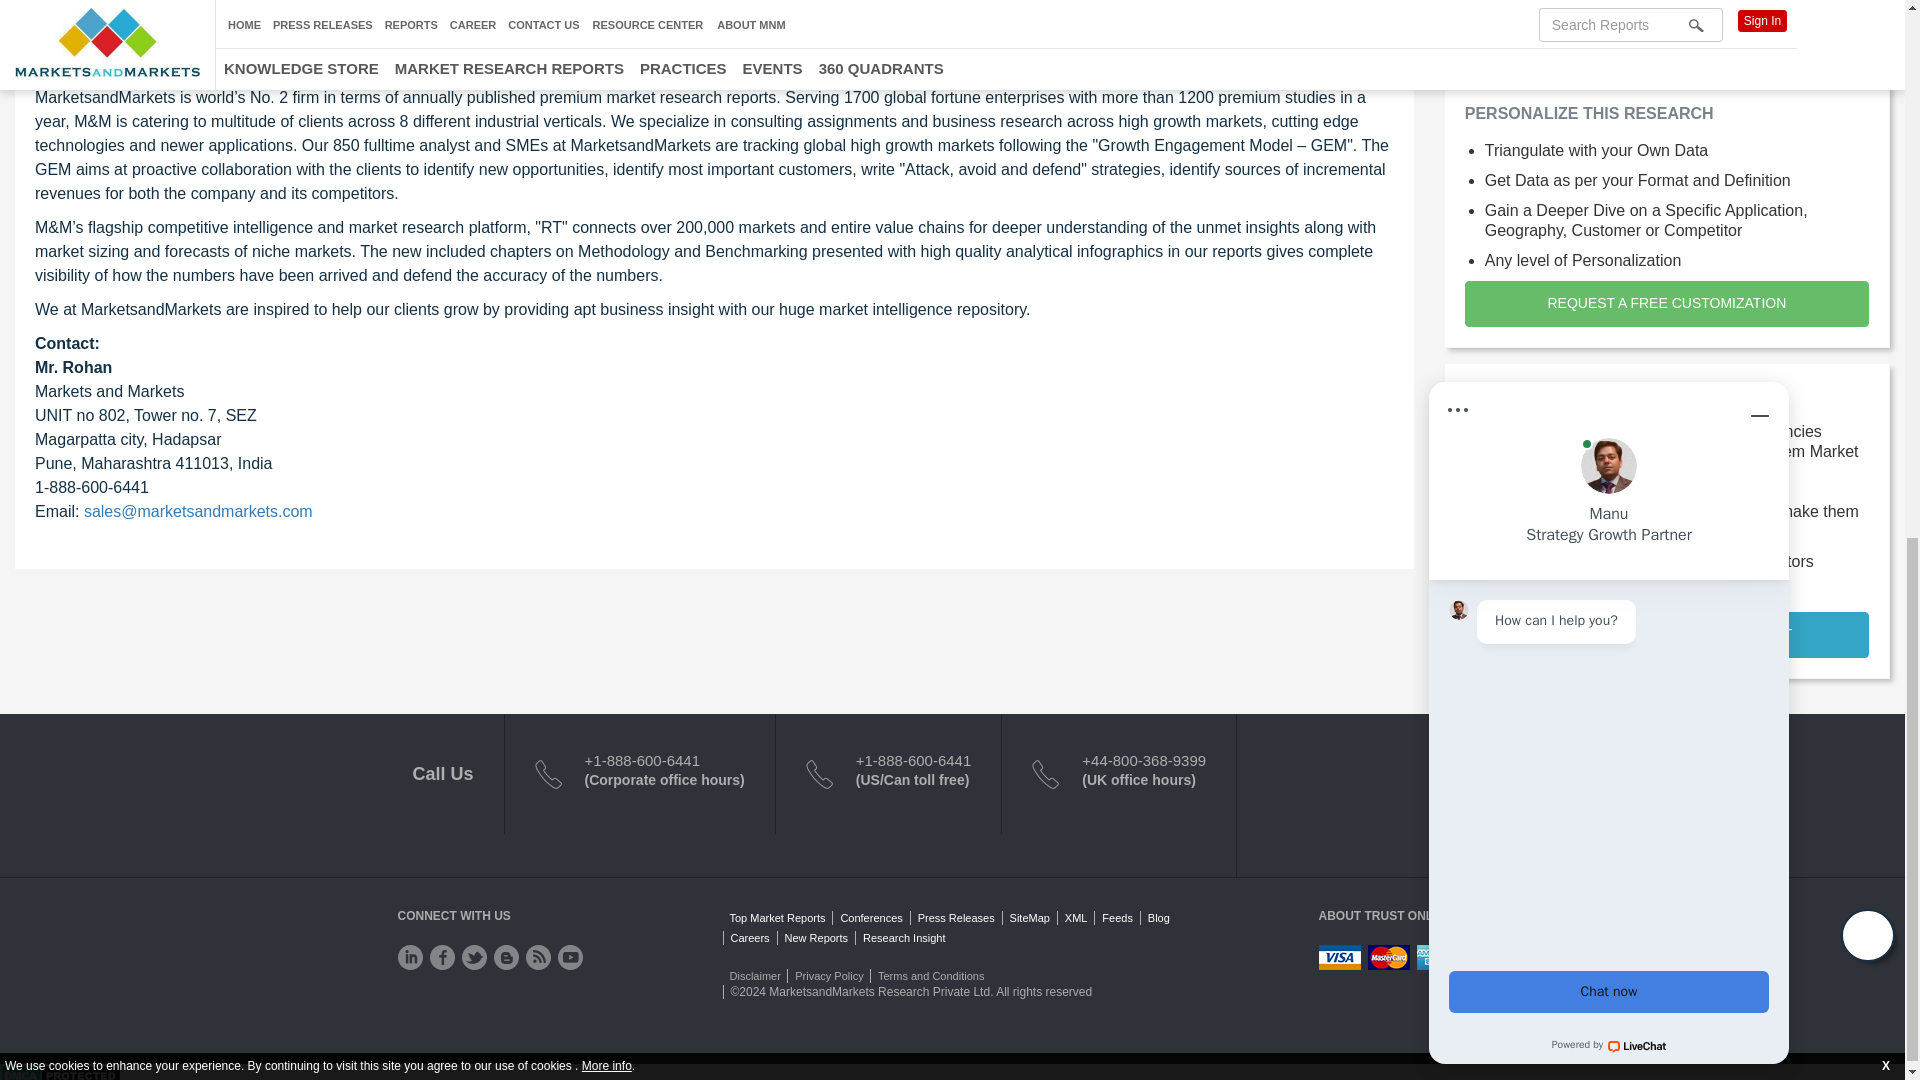 The width and height of the screenshot is (1920, 1080). Describe the element at coordinates (1666, 33) in the screenshot. I see `CUSTOMIZED WORKSHOP REQUEST` at that location.